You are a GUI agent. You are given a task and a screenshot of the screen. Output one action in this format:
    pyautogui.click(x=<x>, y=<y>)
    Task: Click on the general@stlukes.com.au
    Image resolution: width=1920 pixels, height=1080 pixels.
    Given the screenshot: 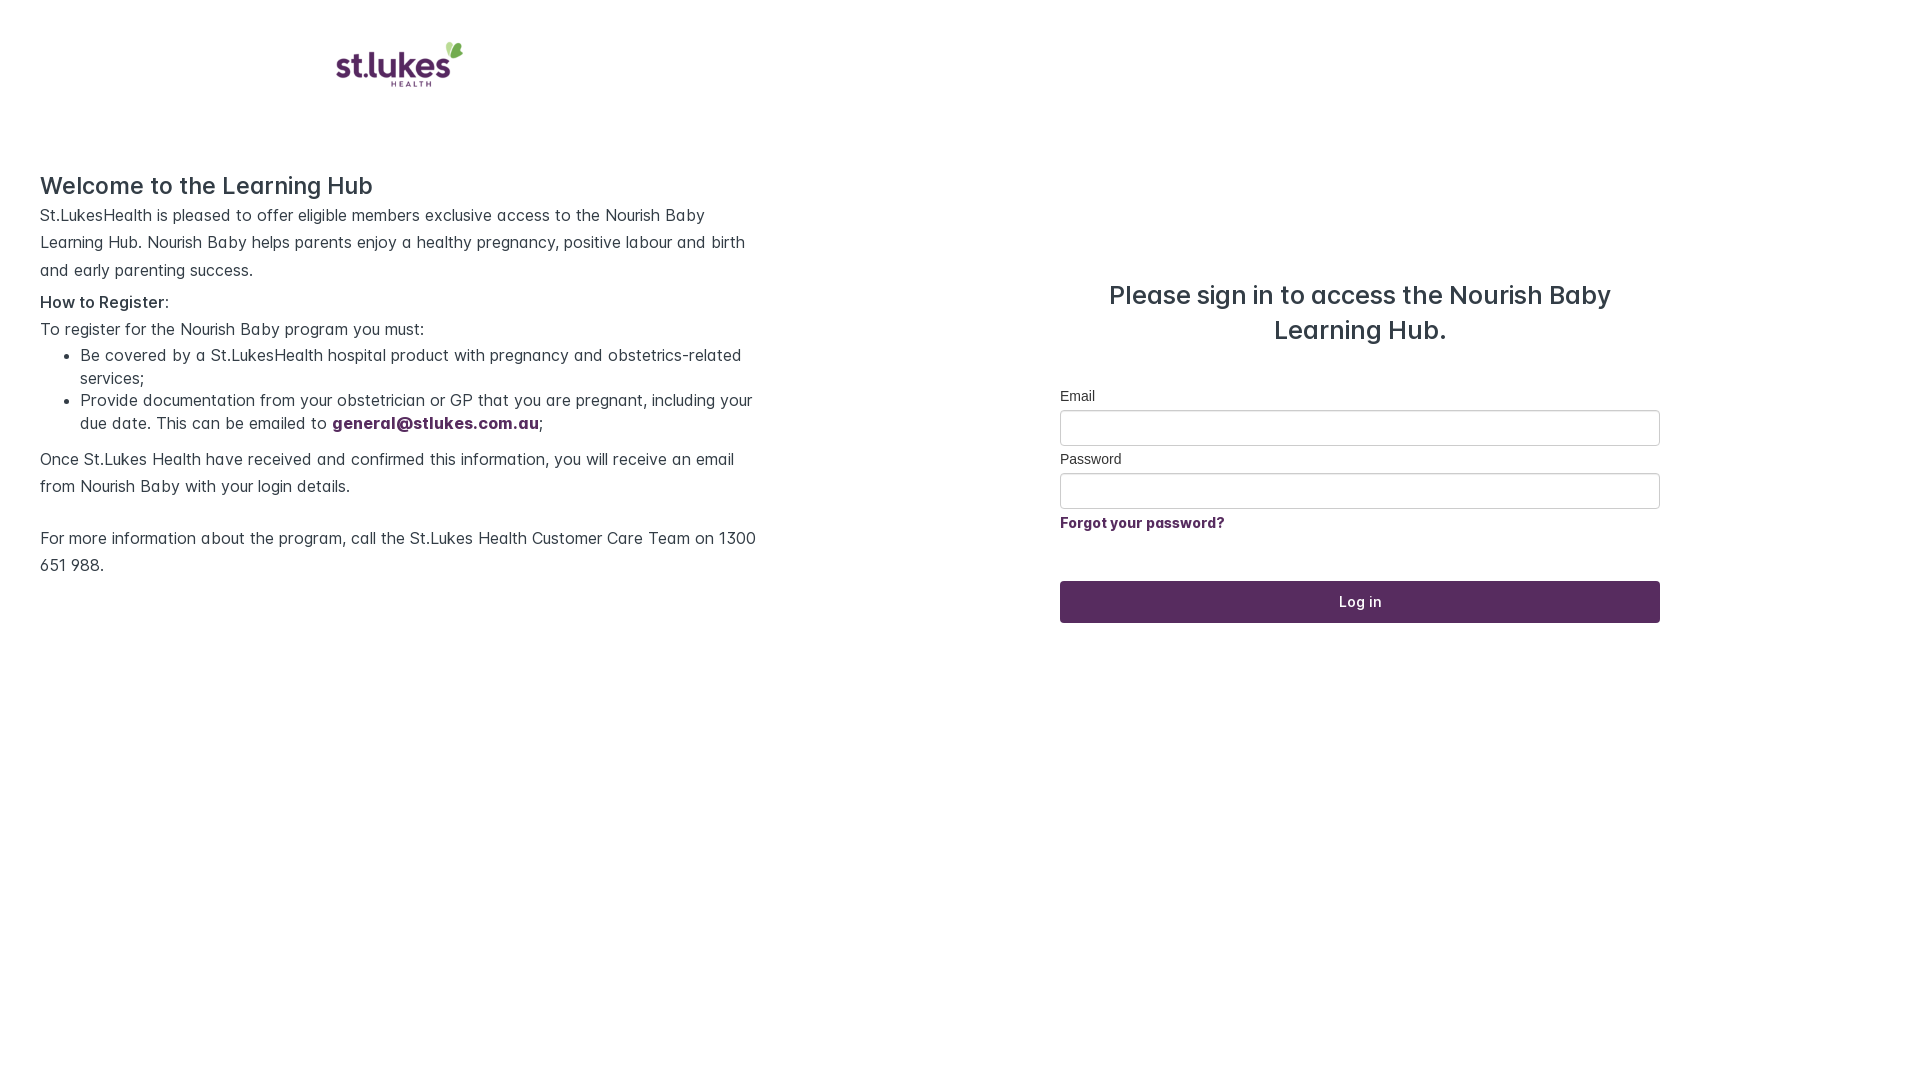 What is the action you would take?
    pyautogui.click(x=436, y=423)
    